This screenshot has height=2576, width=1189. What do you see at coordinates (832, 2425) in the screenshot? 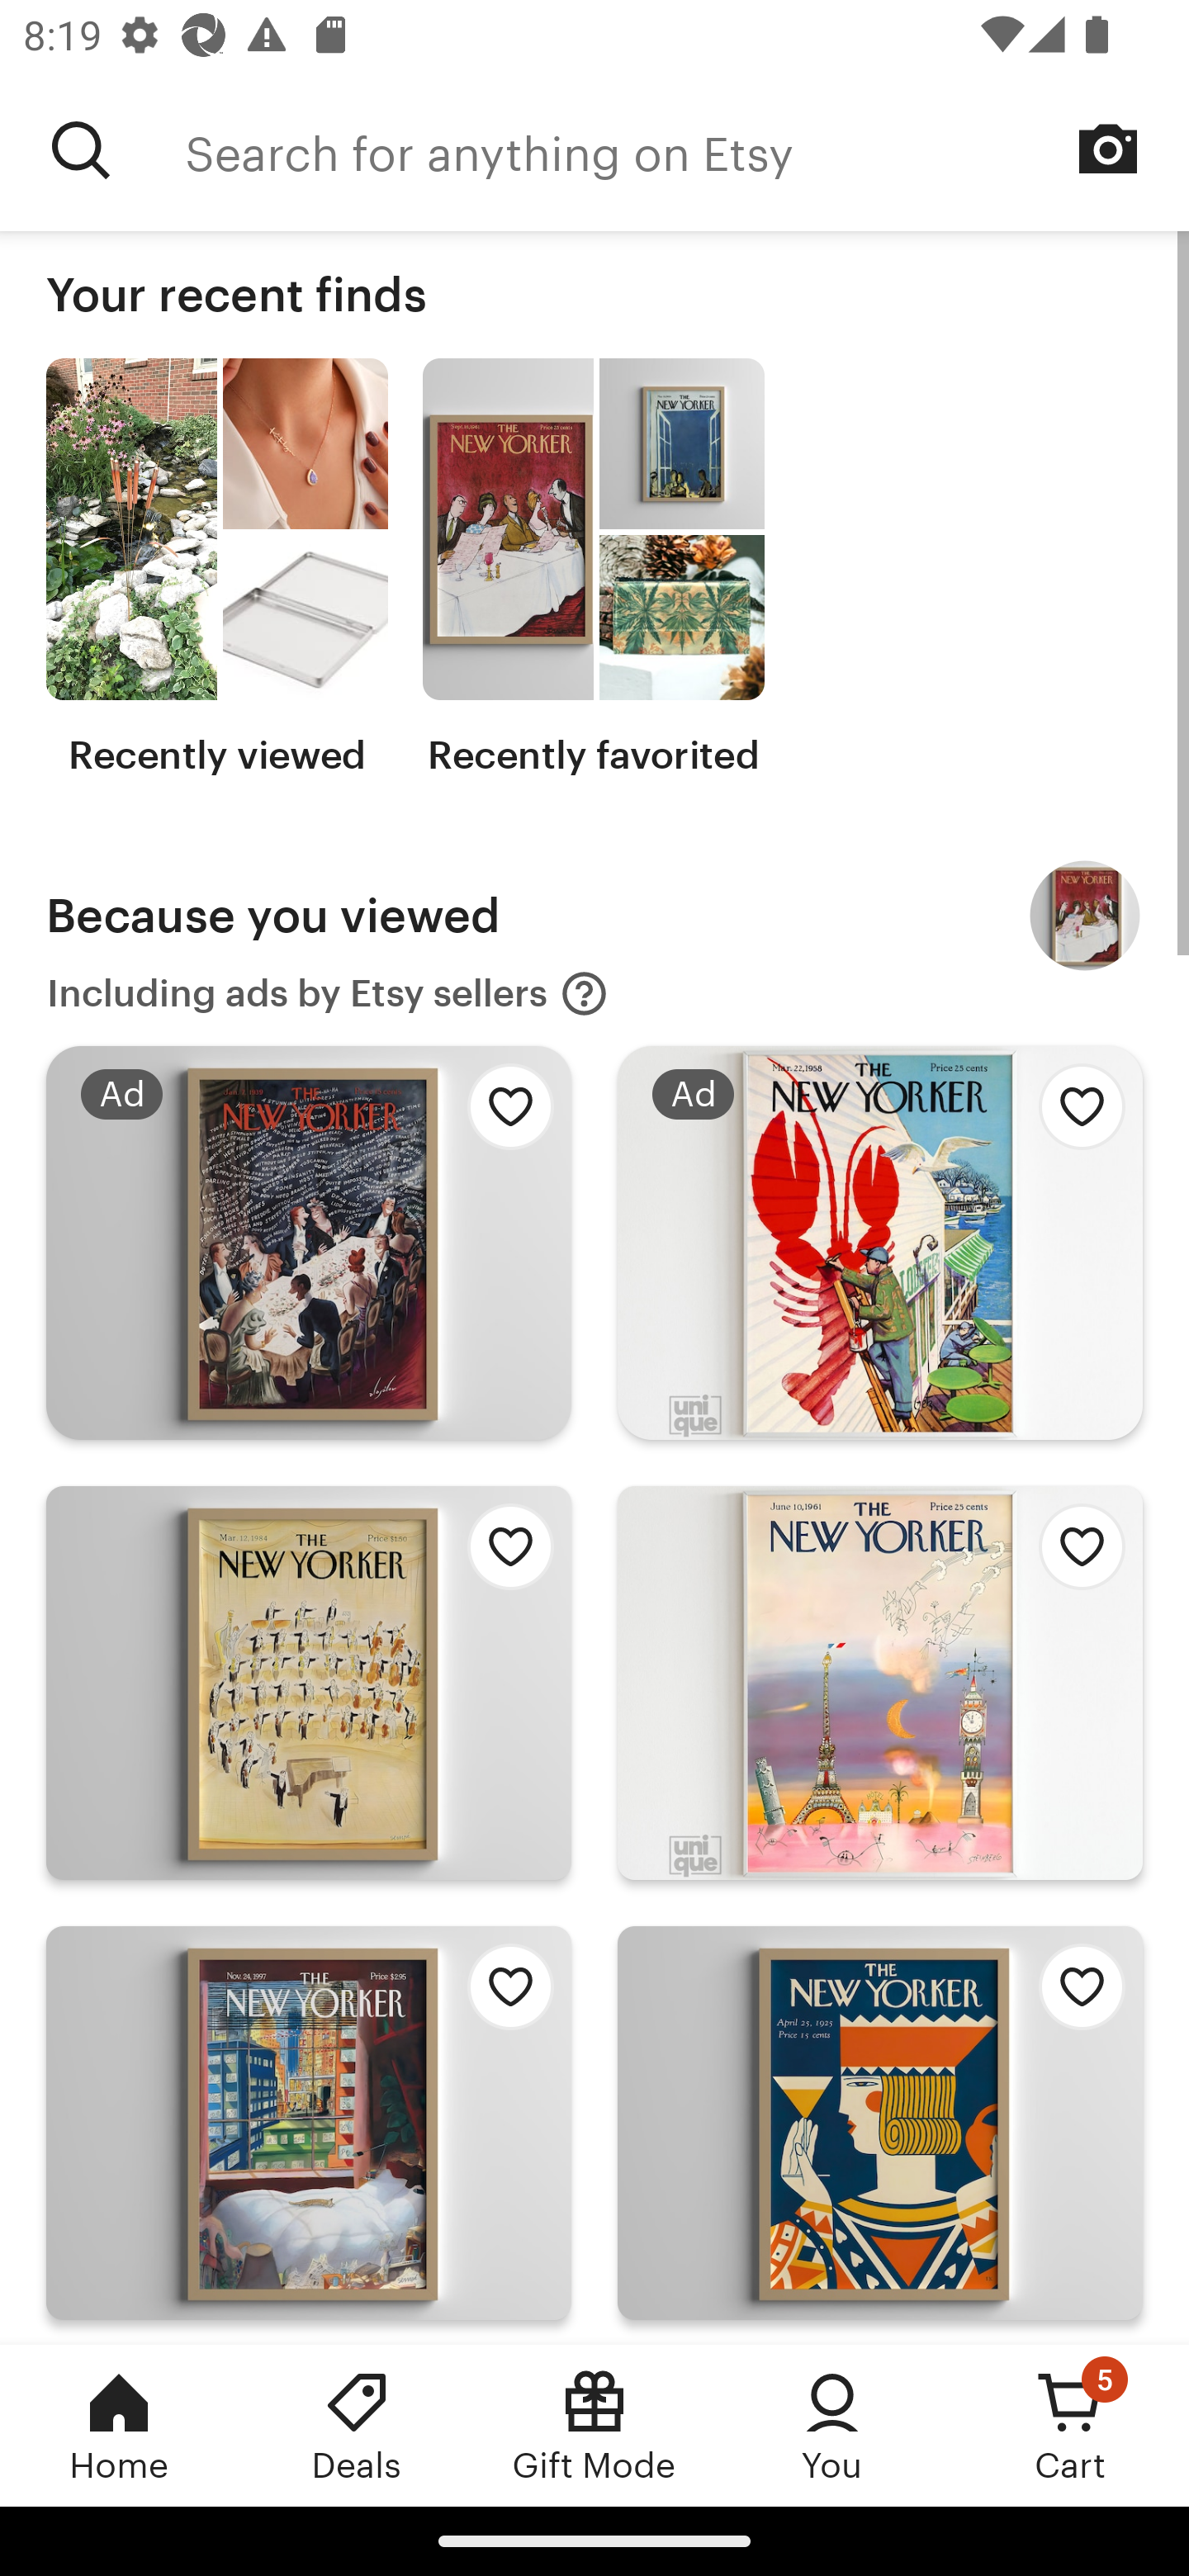
I see `You` at bounding box center [832, 2425].